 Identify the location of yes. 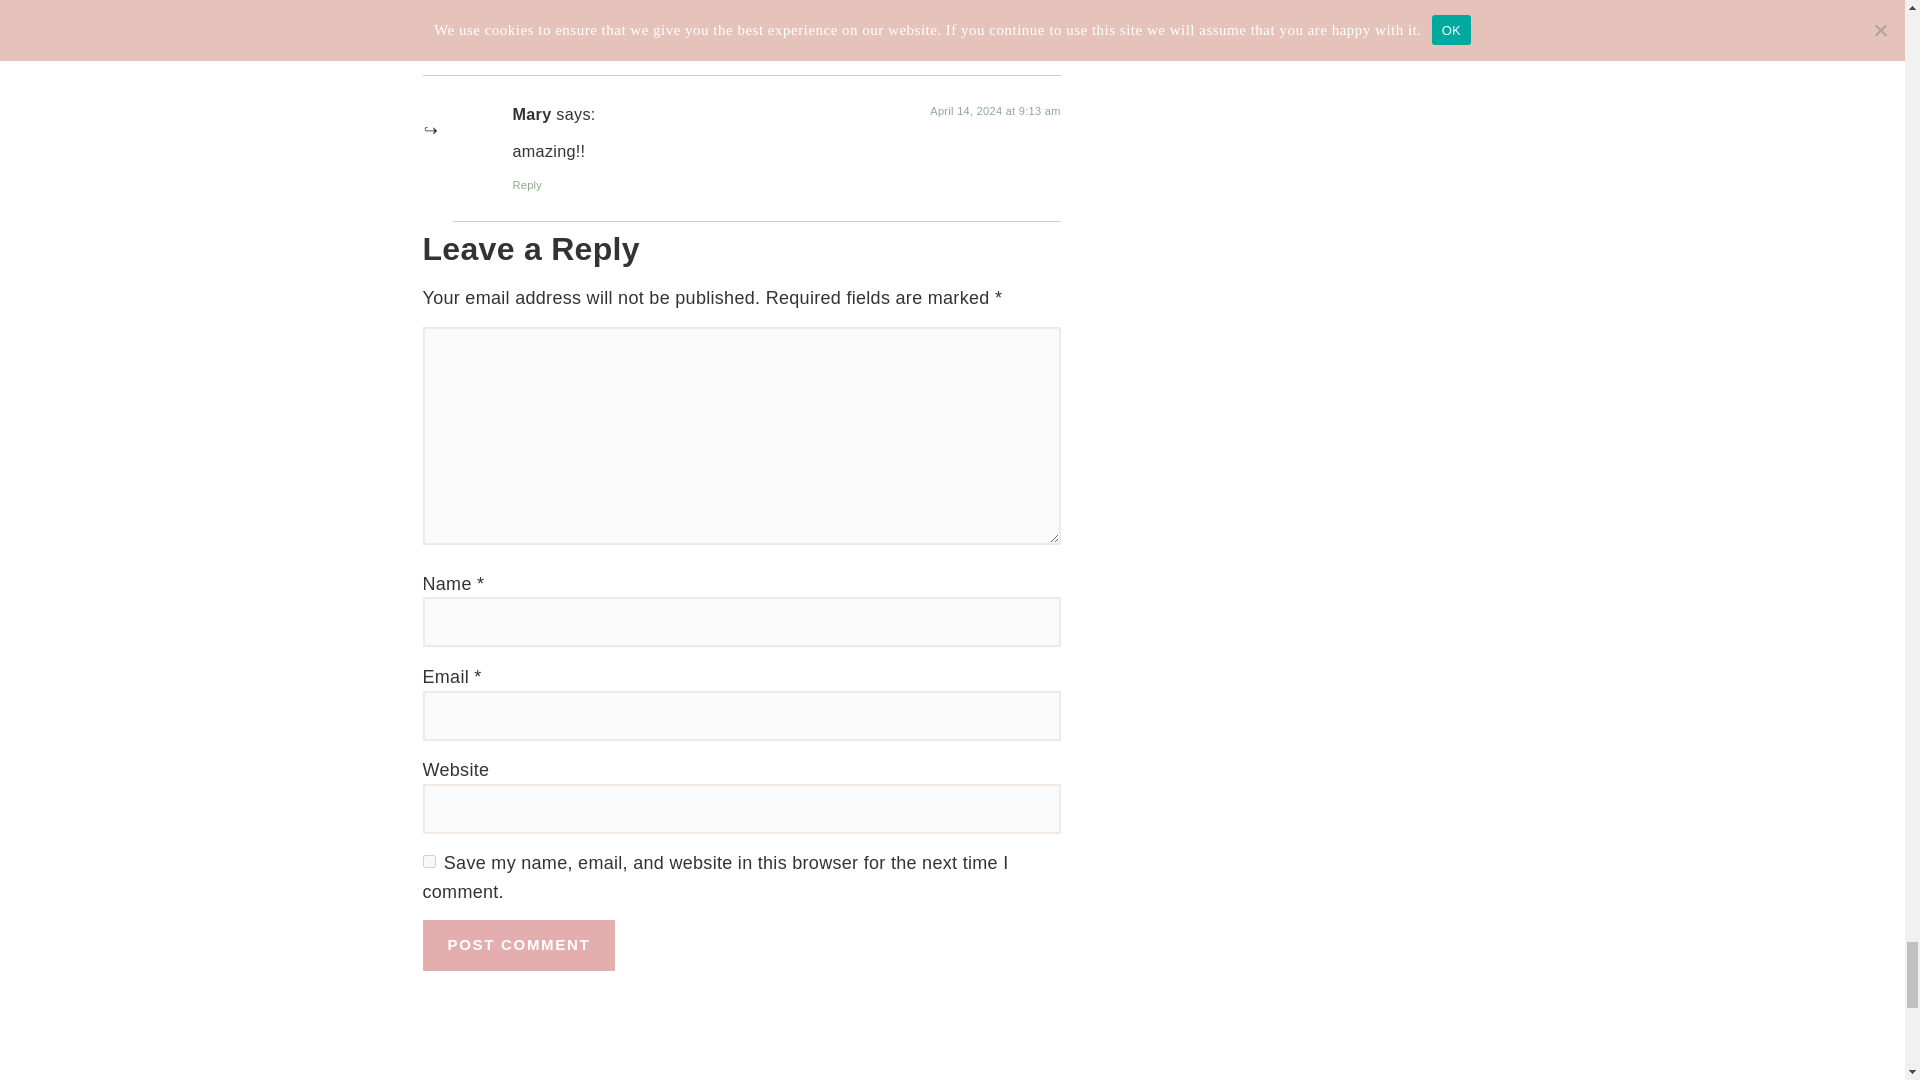
(428, 862).